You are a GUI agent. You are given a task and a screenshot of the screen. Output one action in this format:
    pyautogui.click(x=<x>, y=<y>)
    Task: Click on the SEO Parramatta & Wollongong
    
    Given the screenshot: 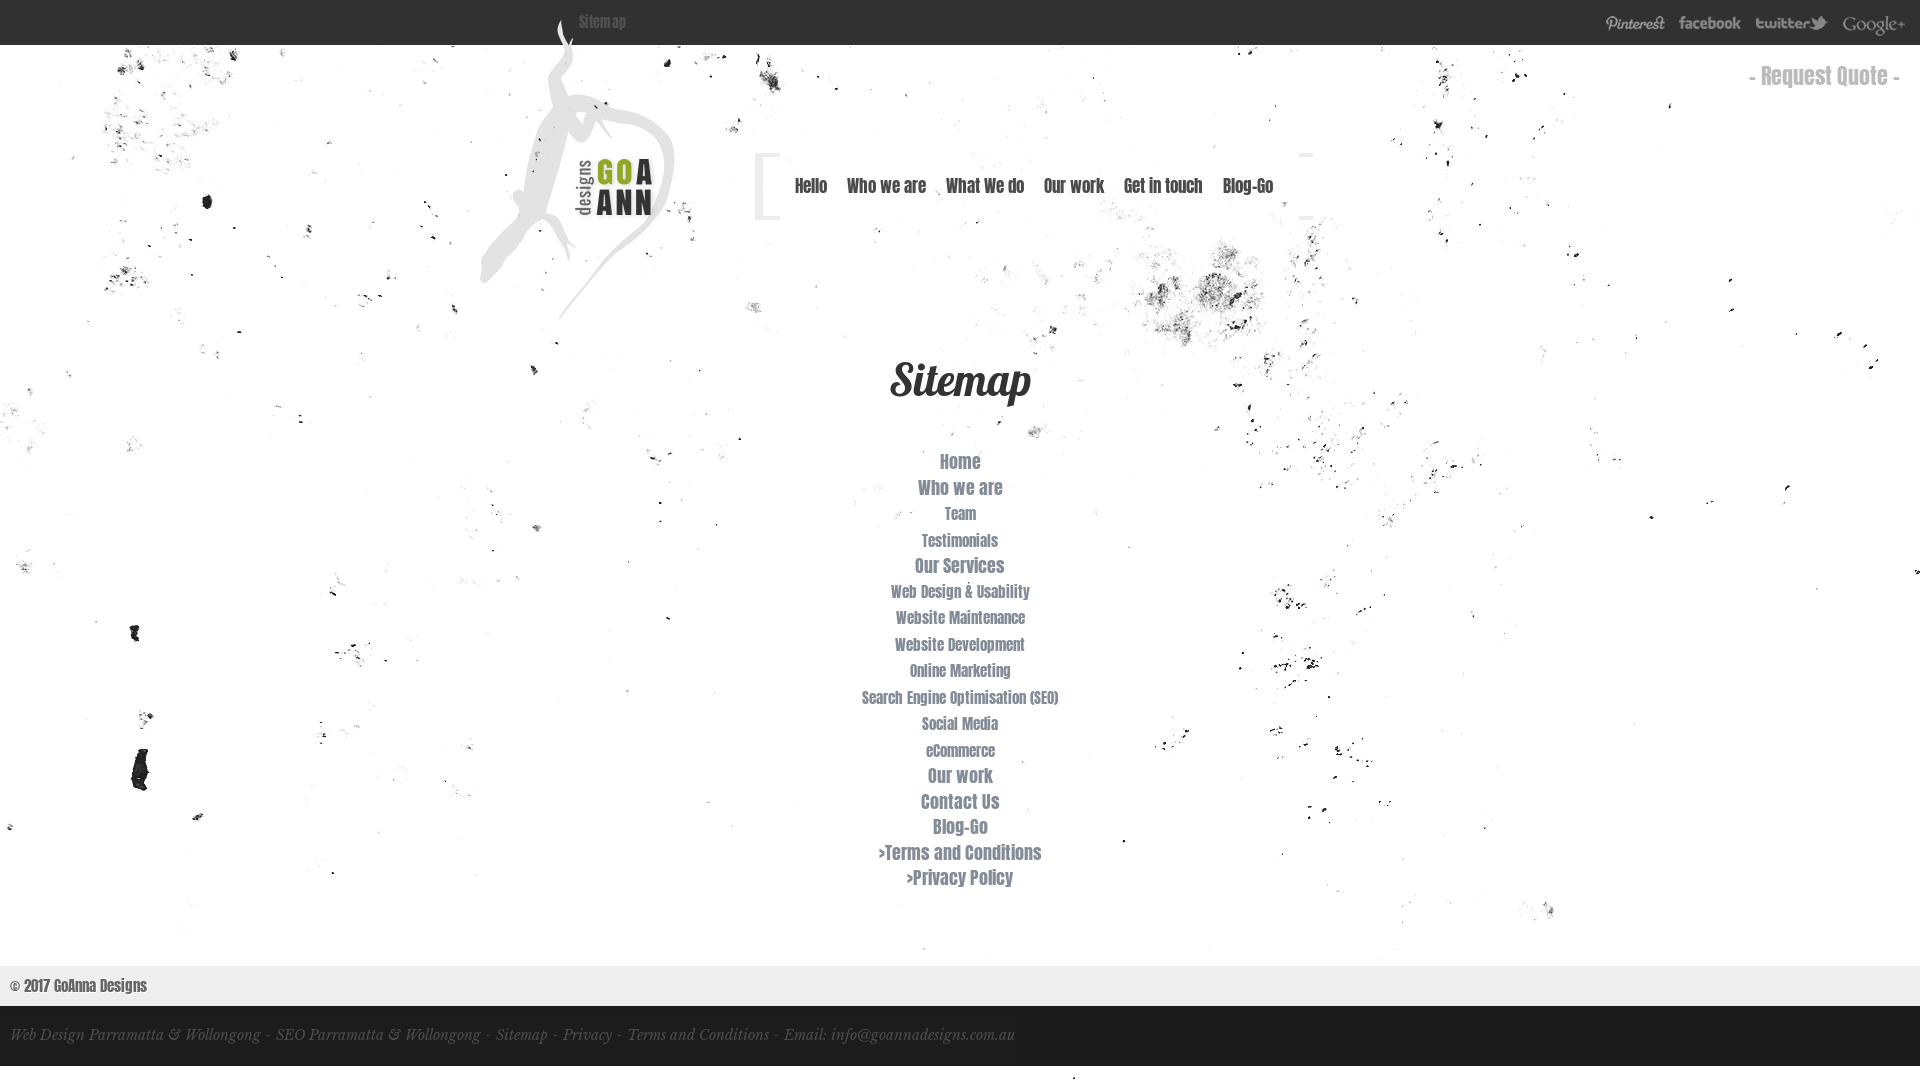 What is the action you would take?
    pyautogui.click(x=378, y=1035)
    